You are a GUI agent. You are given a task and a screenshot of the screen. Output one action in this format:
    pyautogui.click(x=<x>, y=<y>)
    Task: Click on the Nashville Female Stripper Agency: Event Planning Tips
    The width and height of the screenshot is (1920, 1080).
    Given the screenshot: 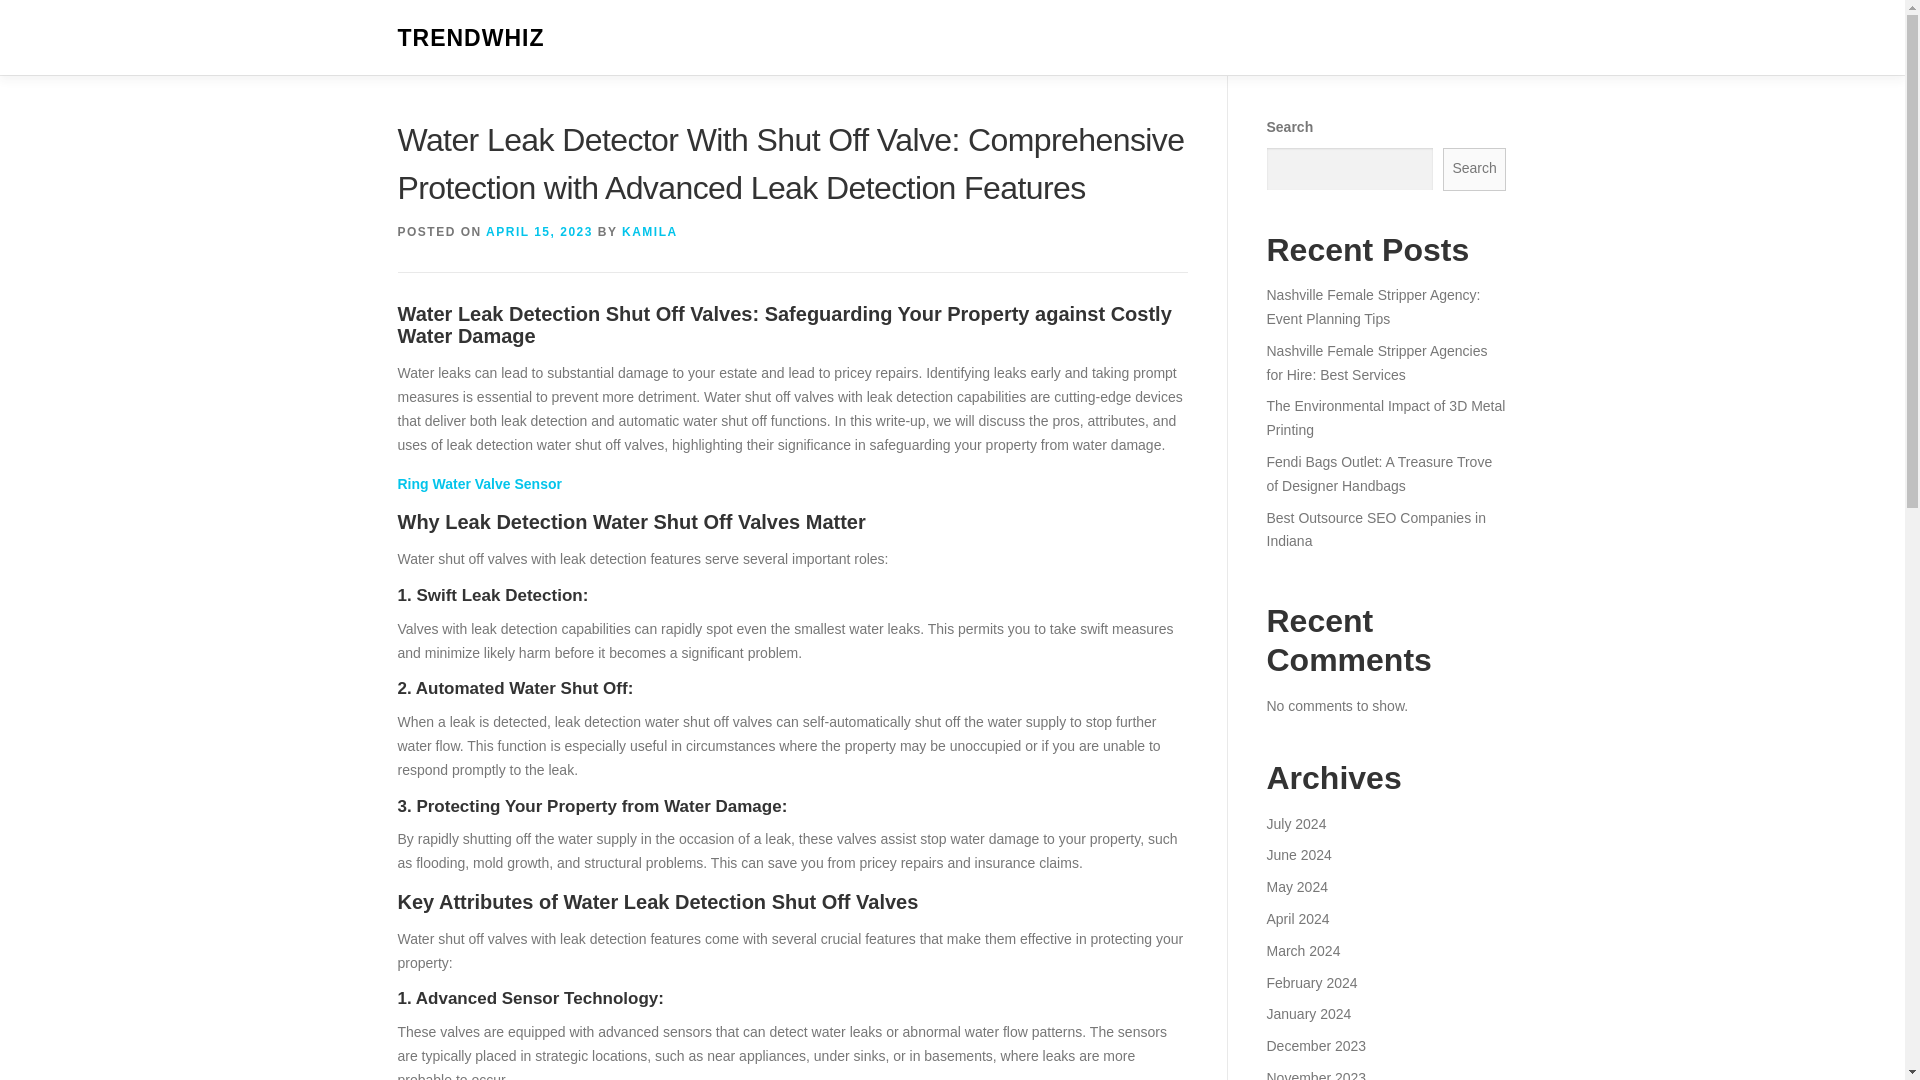 What is the action you would take?
    pyautogui.click(x=1372, y=307)
    